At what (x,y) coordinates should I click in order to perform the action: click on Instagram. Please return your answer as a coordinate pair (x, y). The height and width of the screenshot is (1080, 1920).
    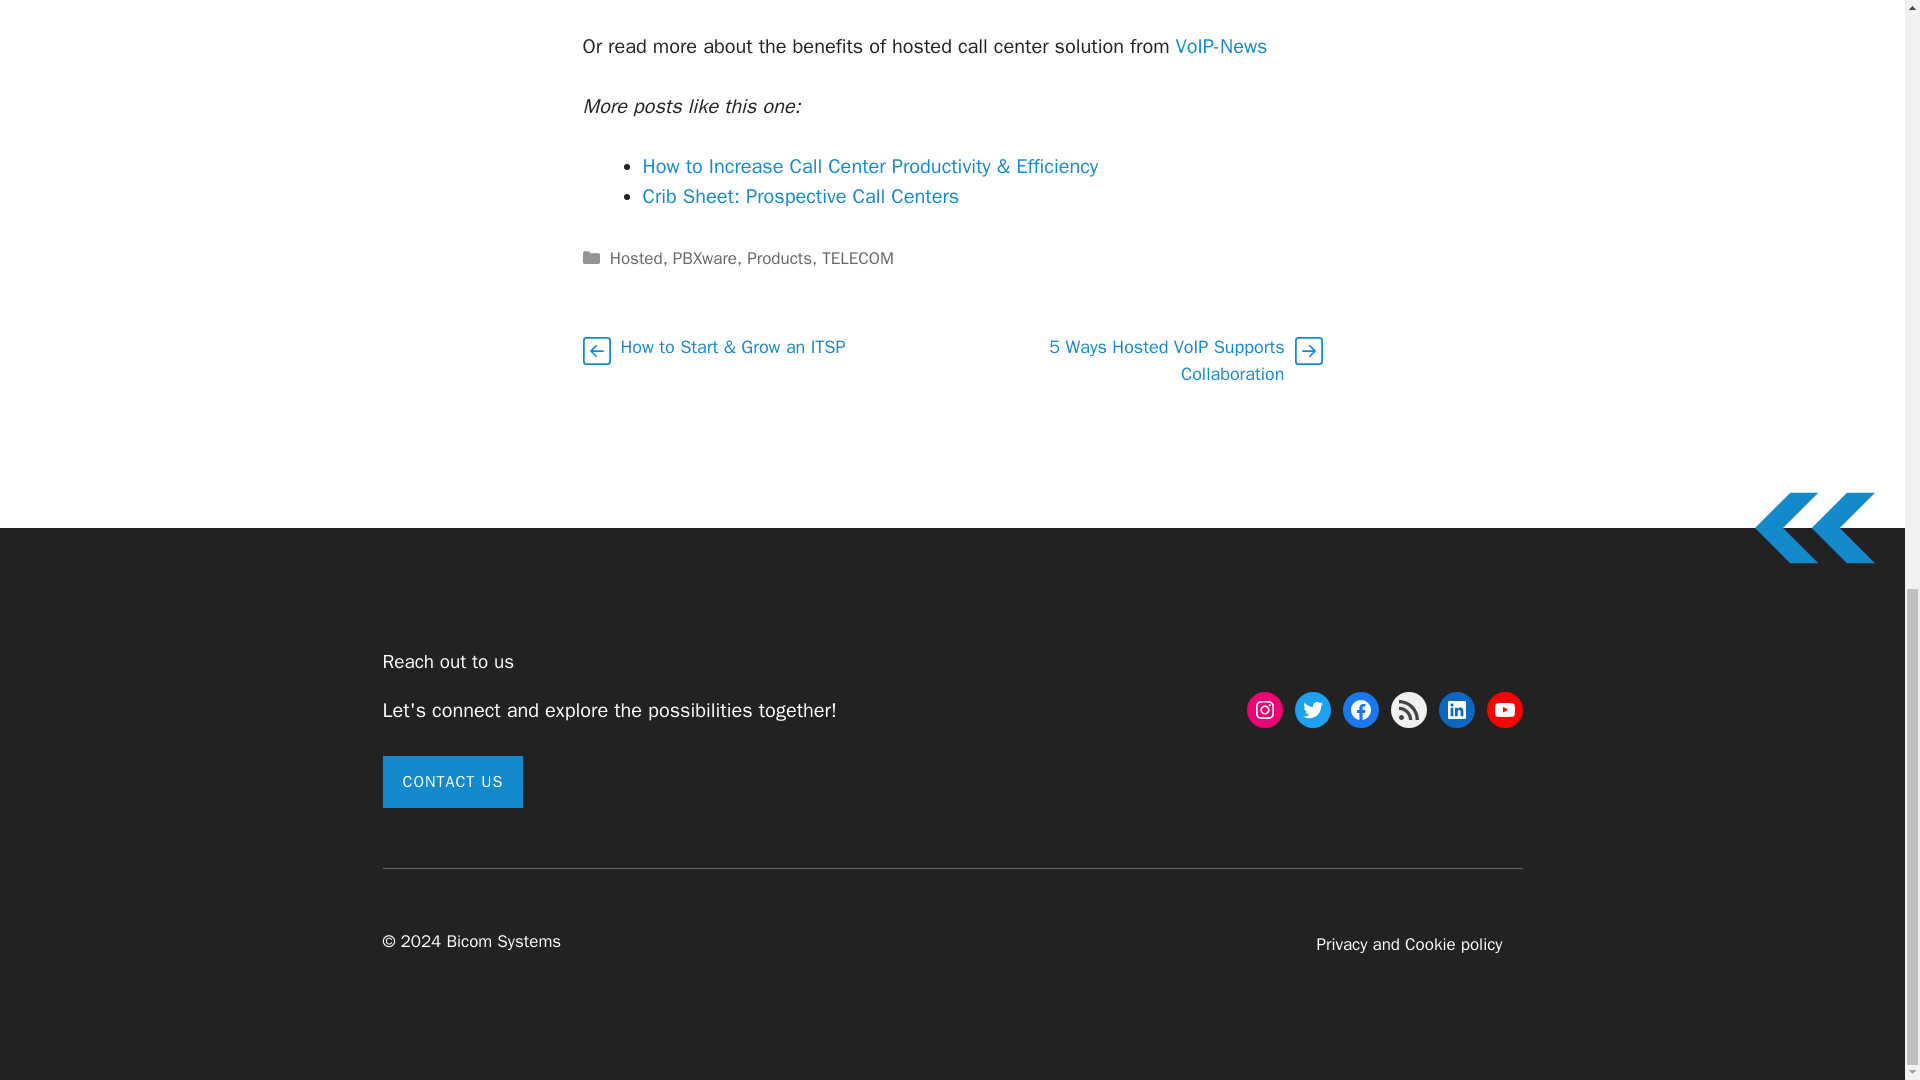
    Looking at the image, I should click on (1264, 710).